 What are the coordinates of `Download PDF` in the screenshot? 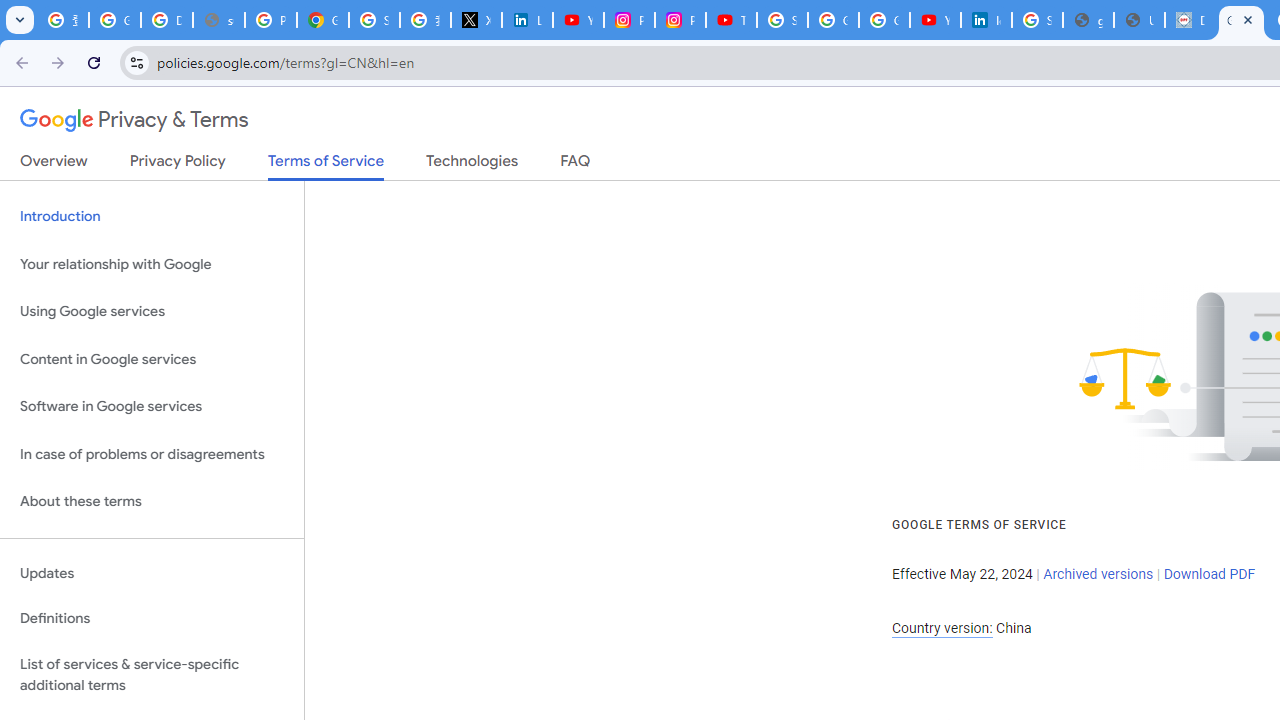 It's located at (1209, 574).